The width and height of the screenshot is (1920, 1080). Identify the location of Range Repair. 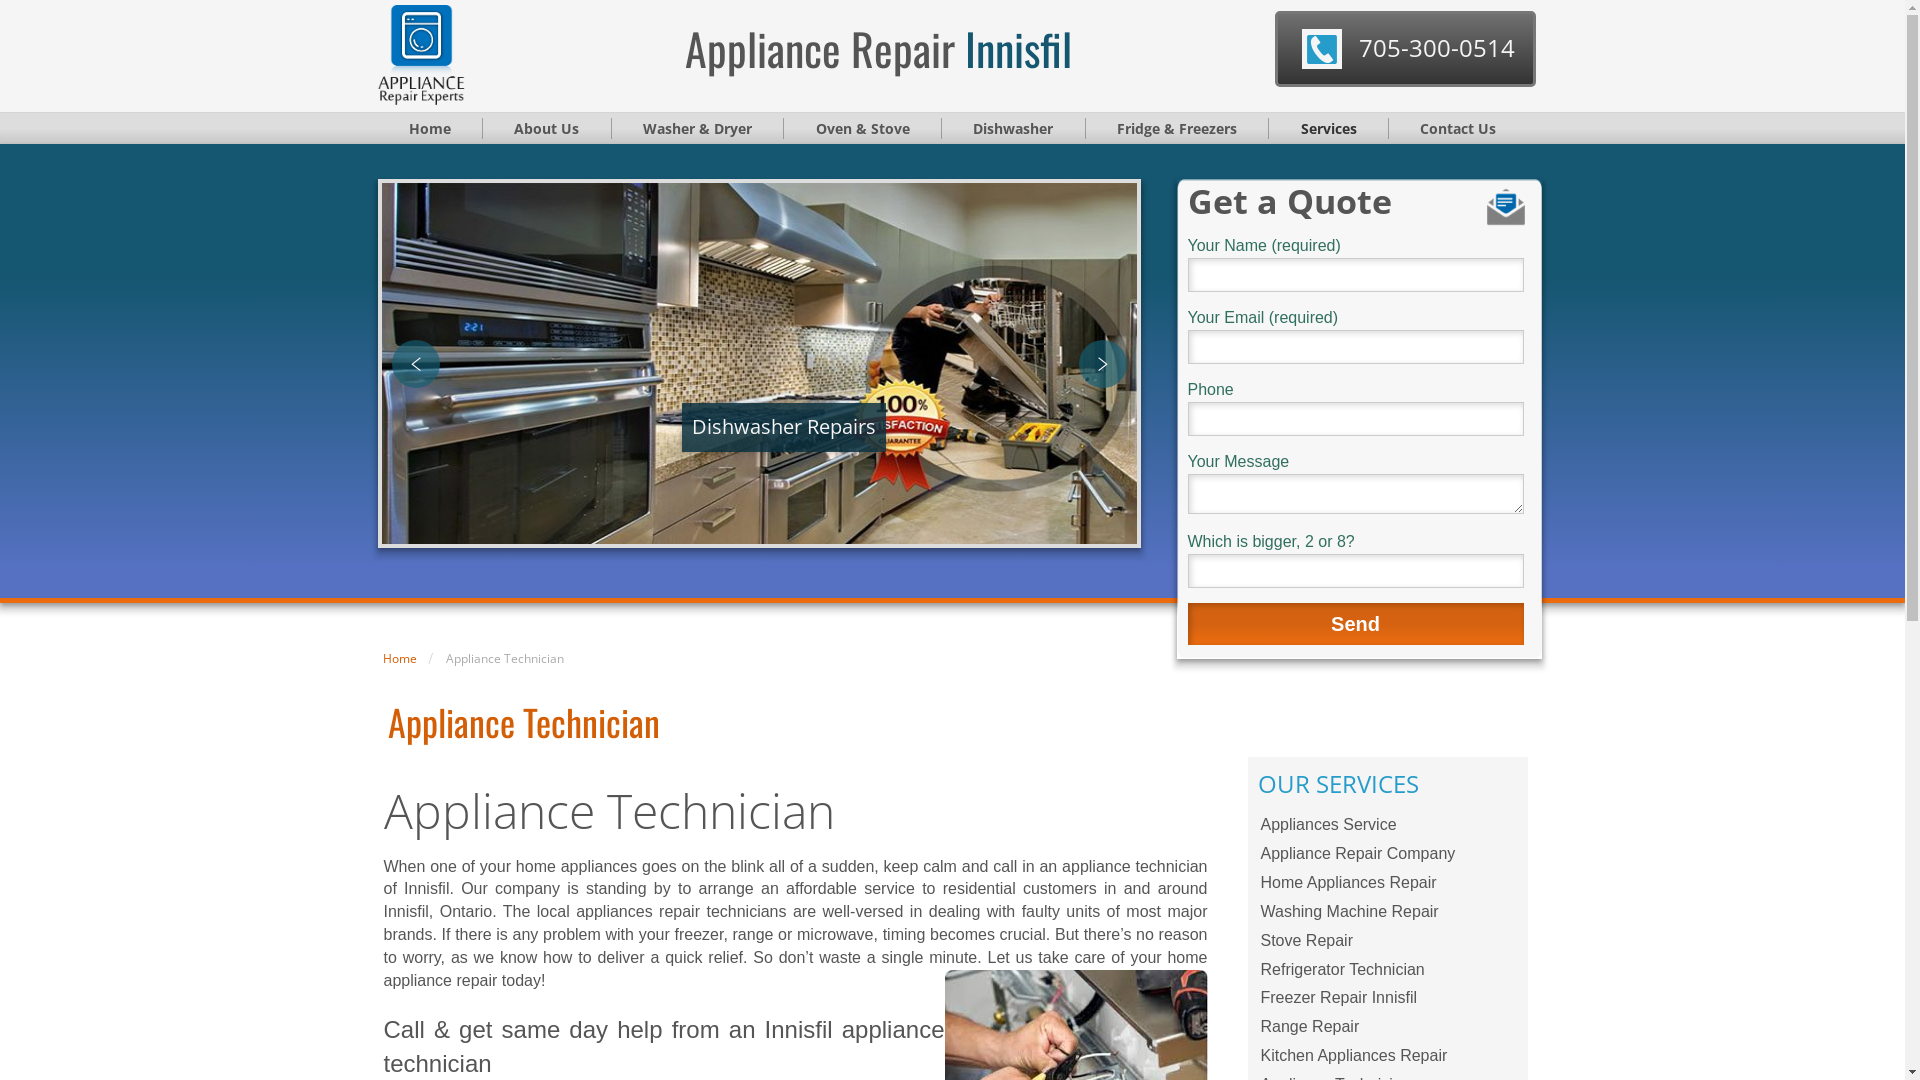
(1388, 1028).